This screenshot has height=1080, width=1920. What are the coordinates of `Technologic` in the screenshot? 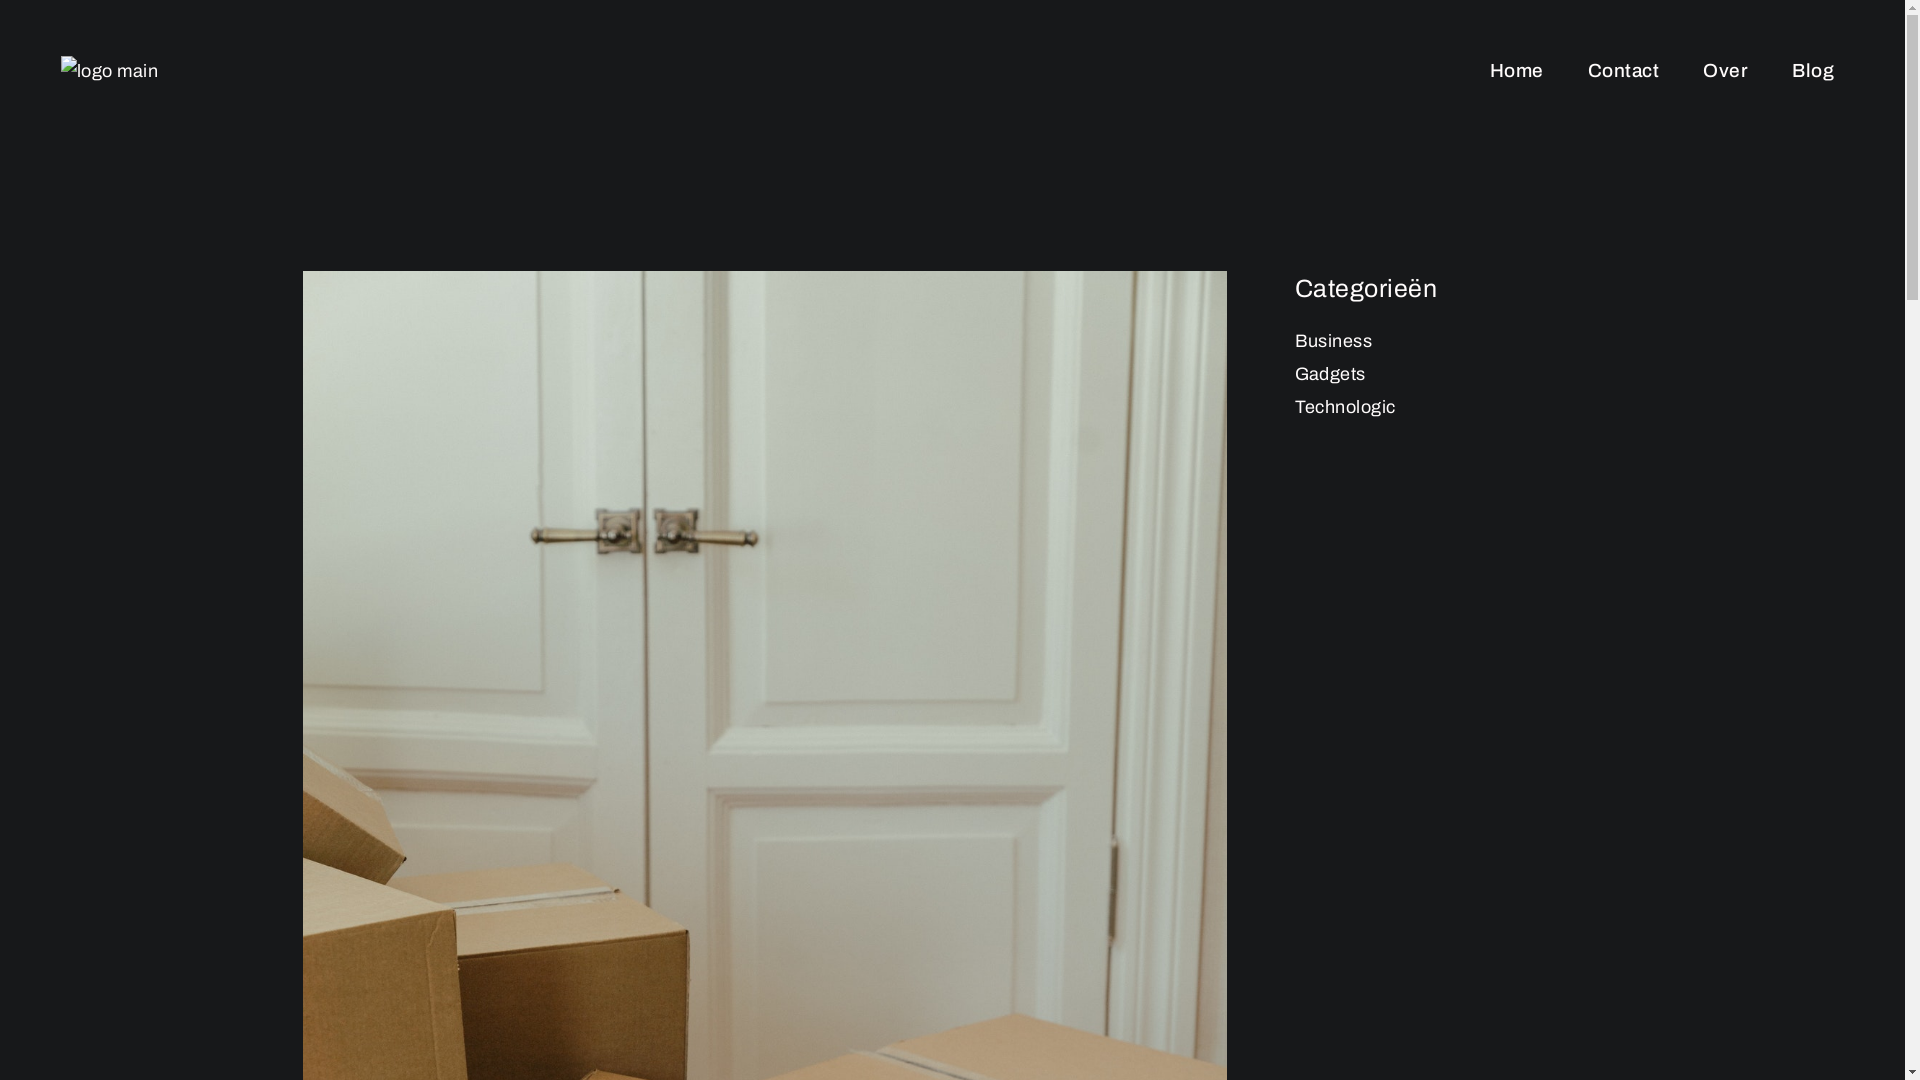 It's located at (1344, 407).